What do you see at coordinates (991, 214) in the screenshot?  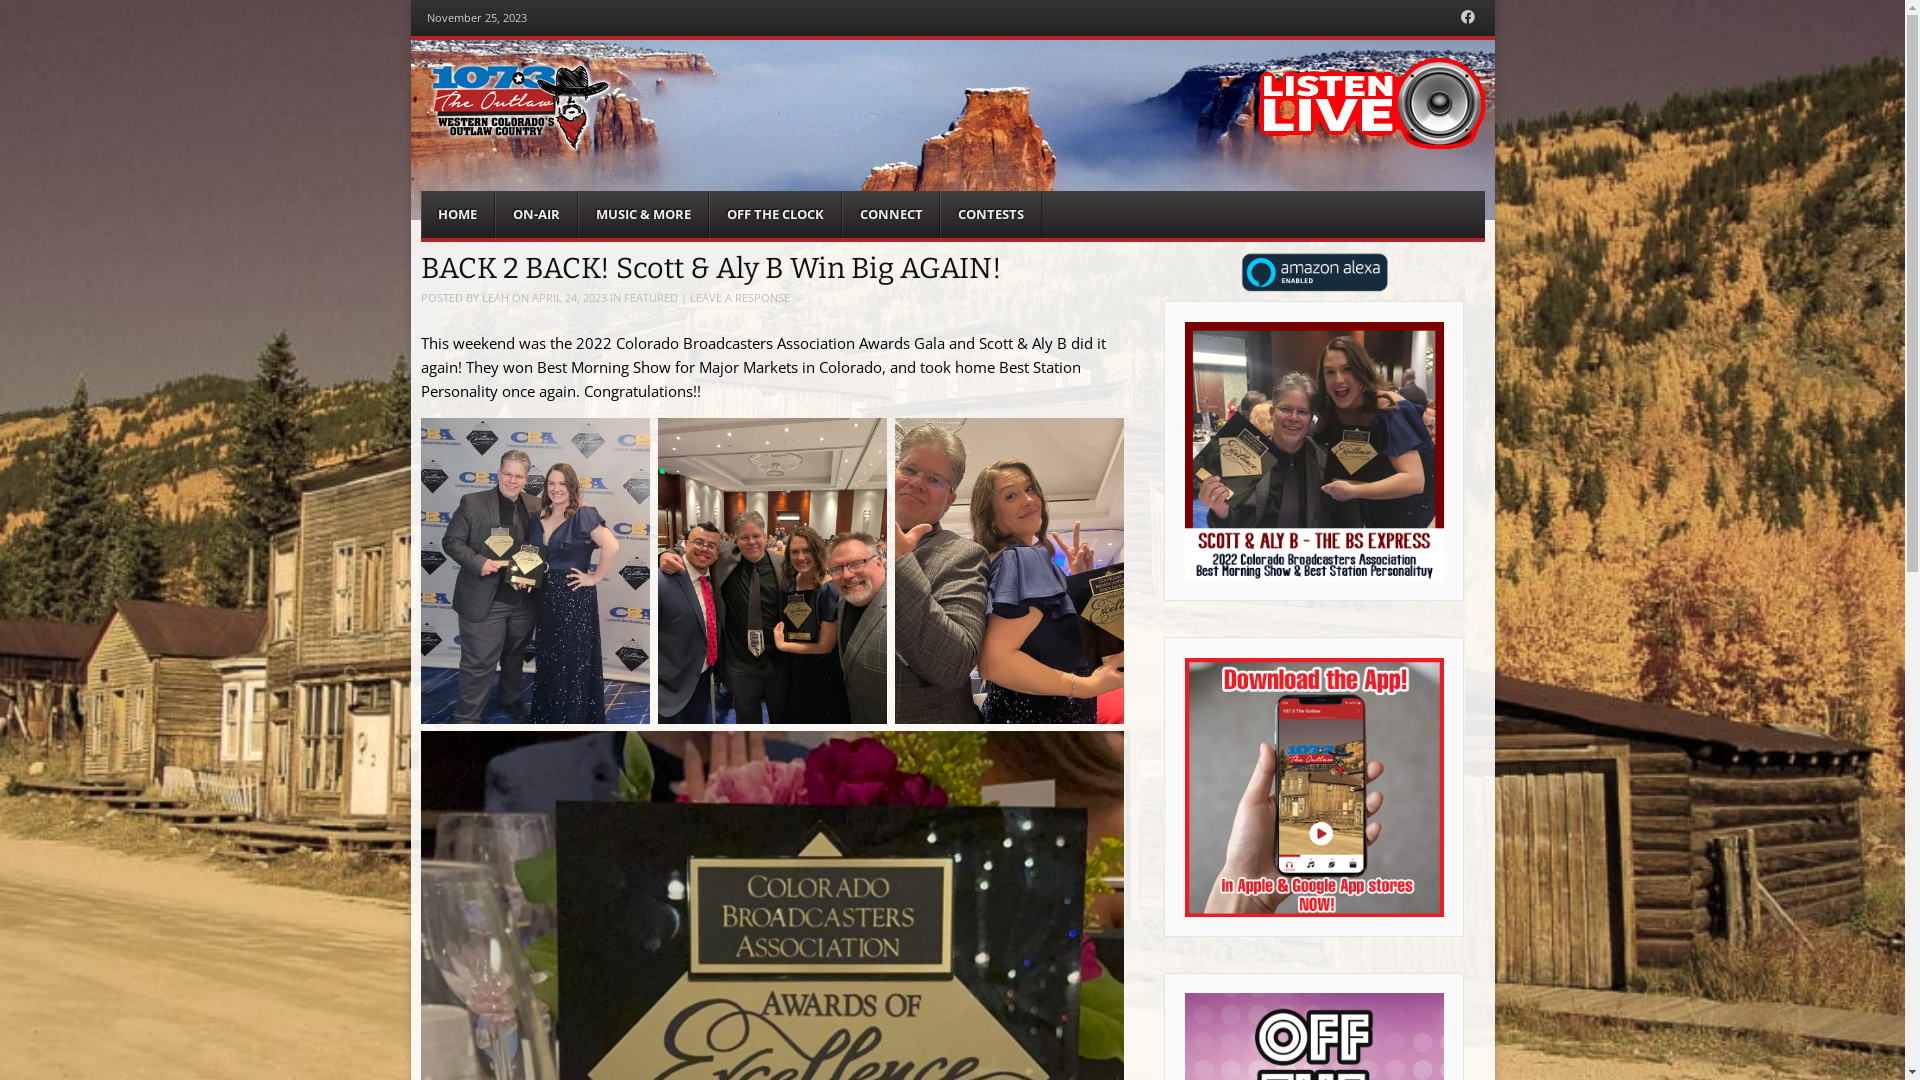 I see `CONTESTS` at bounding box center [991, 214].